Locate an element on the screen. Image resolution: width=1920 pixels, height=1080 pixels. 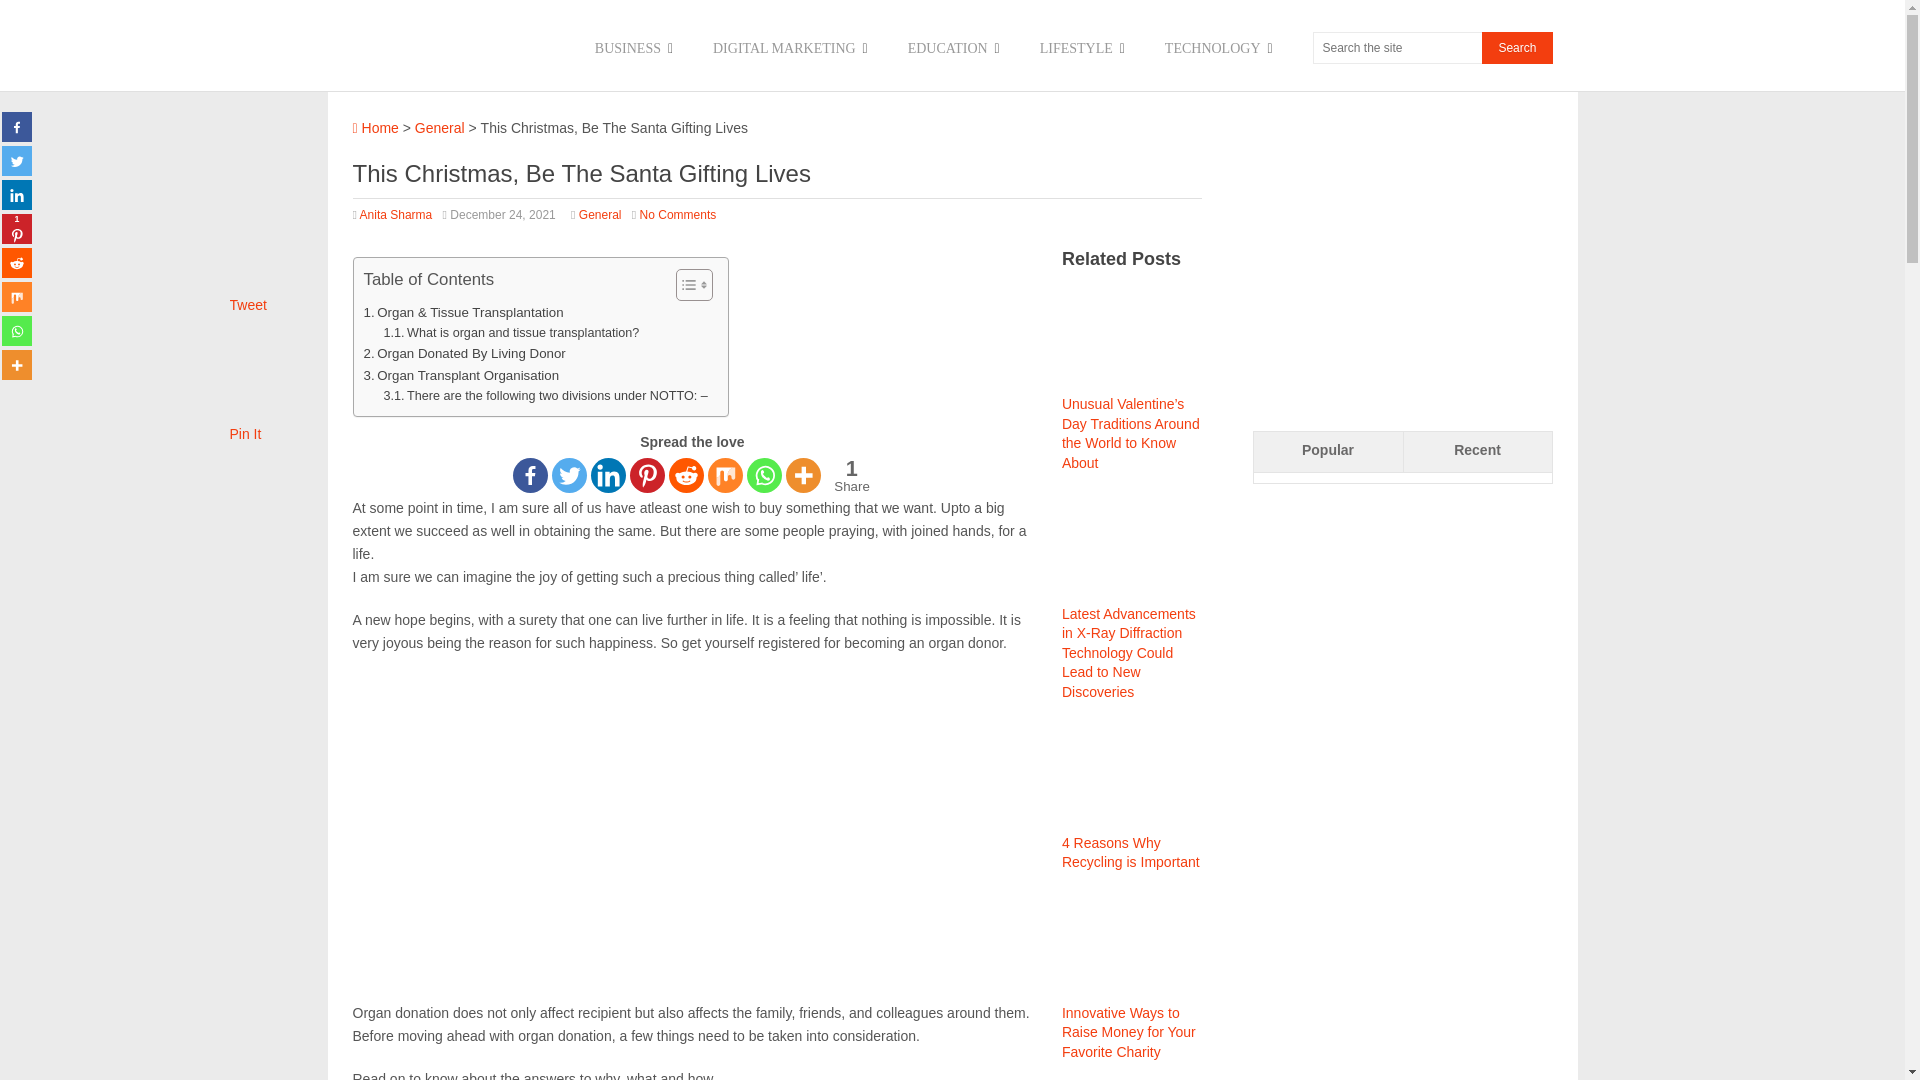
Organ Donated By Living Donor is located at coordinates (465, 353).